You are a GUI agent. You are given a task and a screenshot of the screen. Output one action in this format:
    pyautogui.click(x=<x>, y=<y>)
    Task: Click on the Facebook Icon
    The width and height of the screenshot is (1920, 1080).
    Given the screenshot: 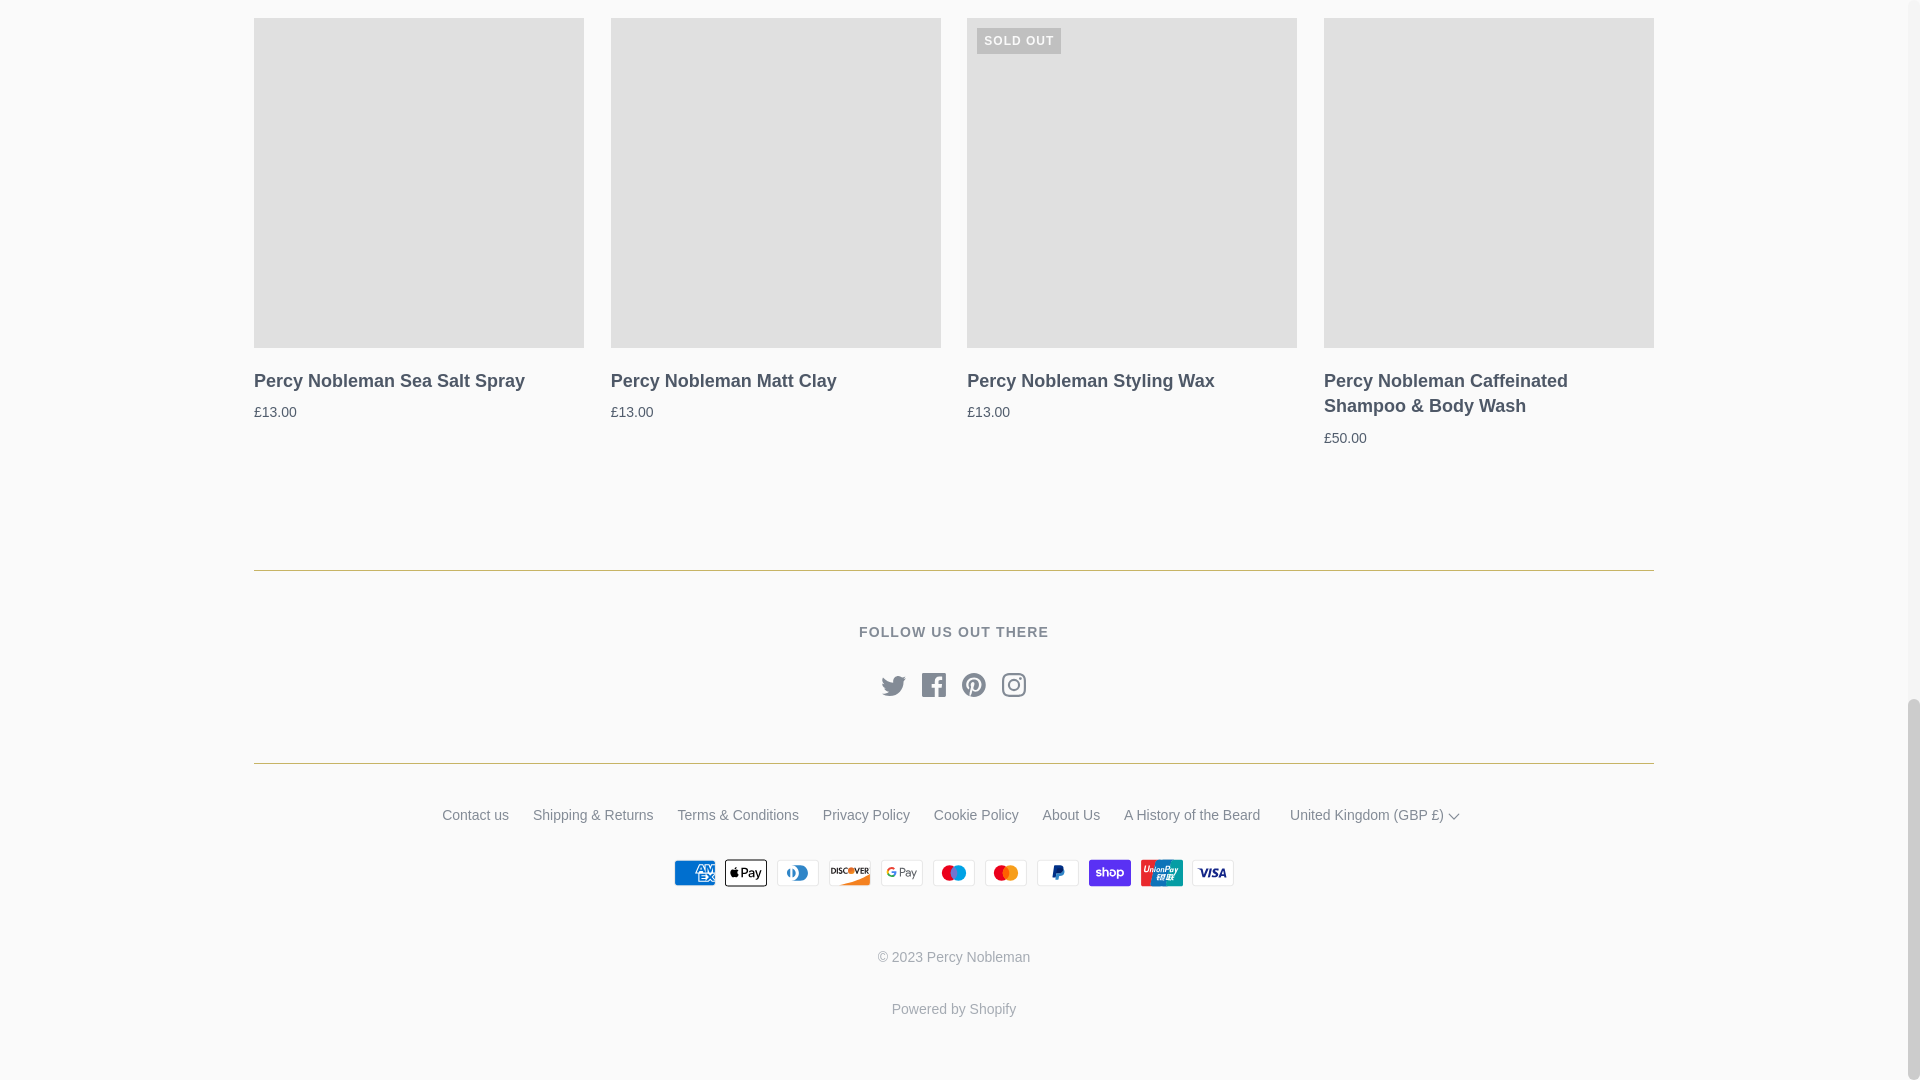 What is the action you would take?
    pyautogui.click(x=934, y=684)
    